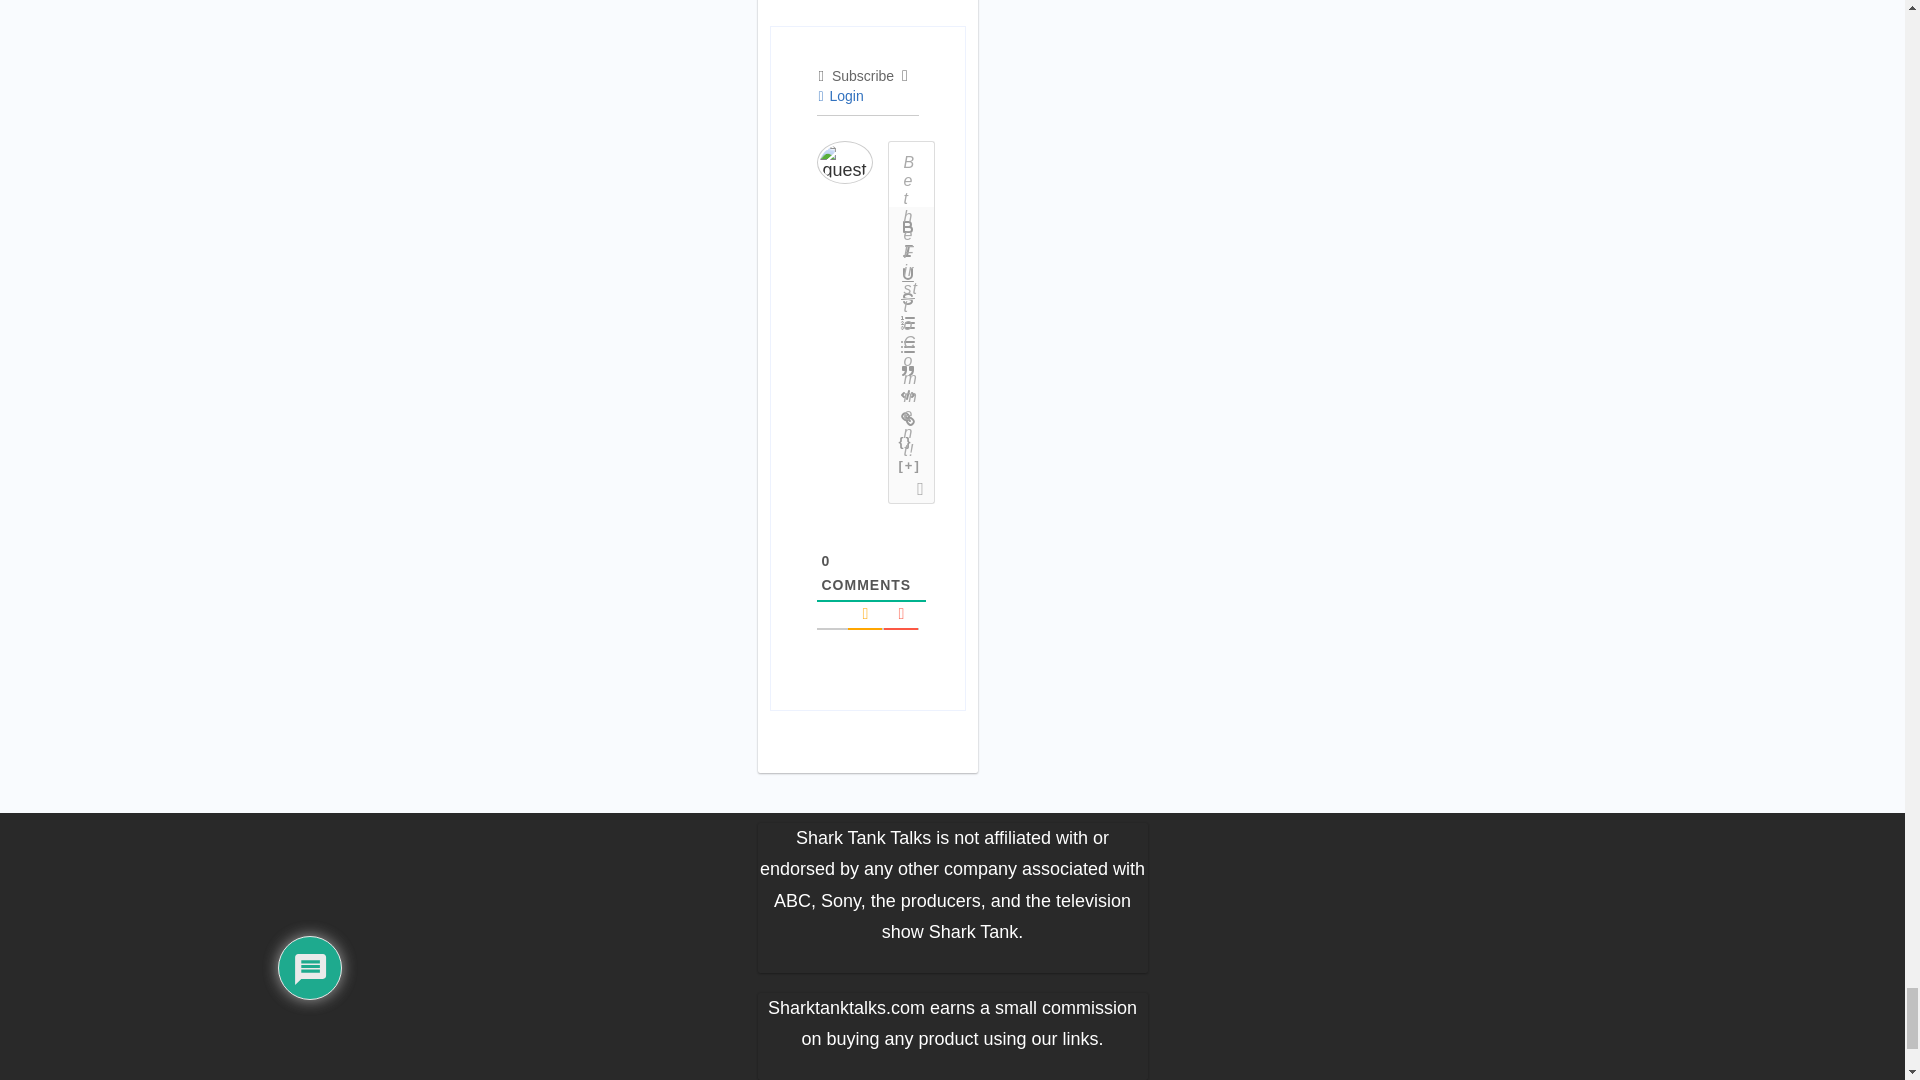 The width and height of the screenshot is (1920, 1080). Describe the element at coordinates (908, 418) in the screenshot. I see `Link` at that location.